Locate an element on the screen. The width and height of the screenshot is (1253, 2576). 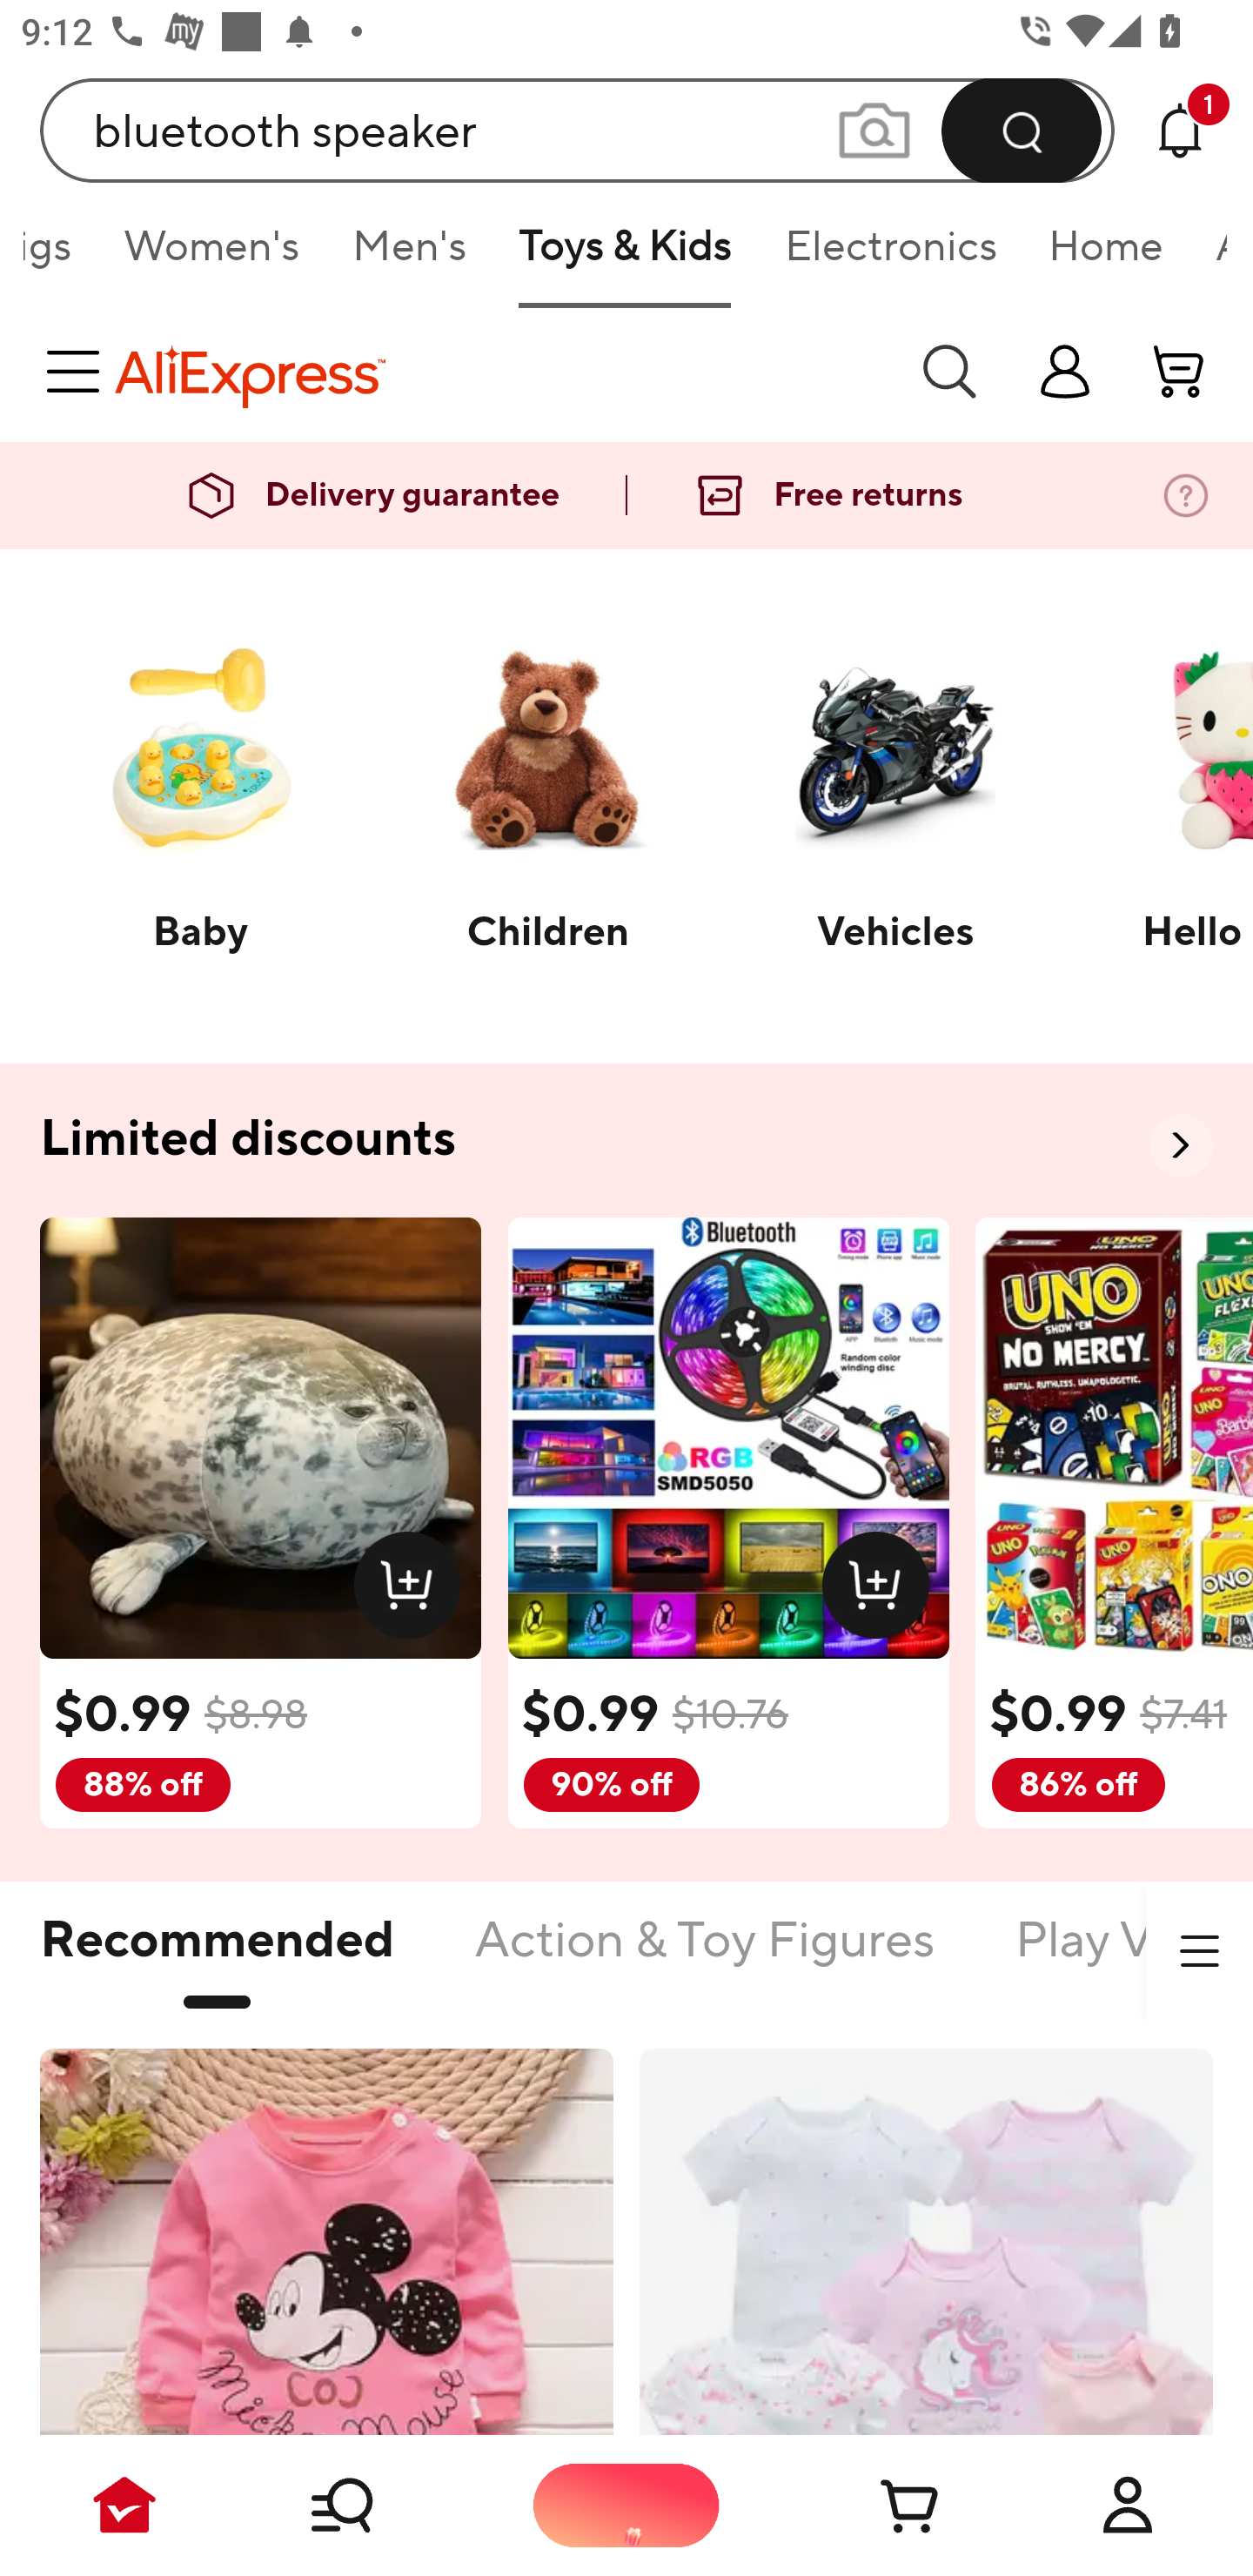
128x128.png_ is located at coordinates (414, 1591).